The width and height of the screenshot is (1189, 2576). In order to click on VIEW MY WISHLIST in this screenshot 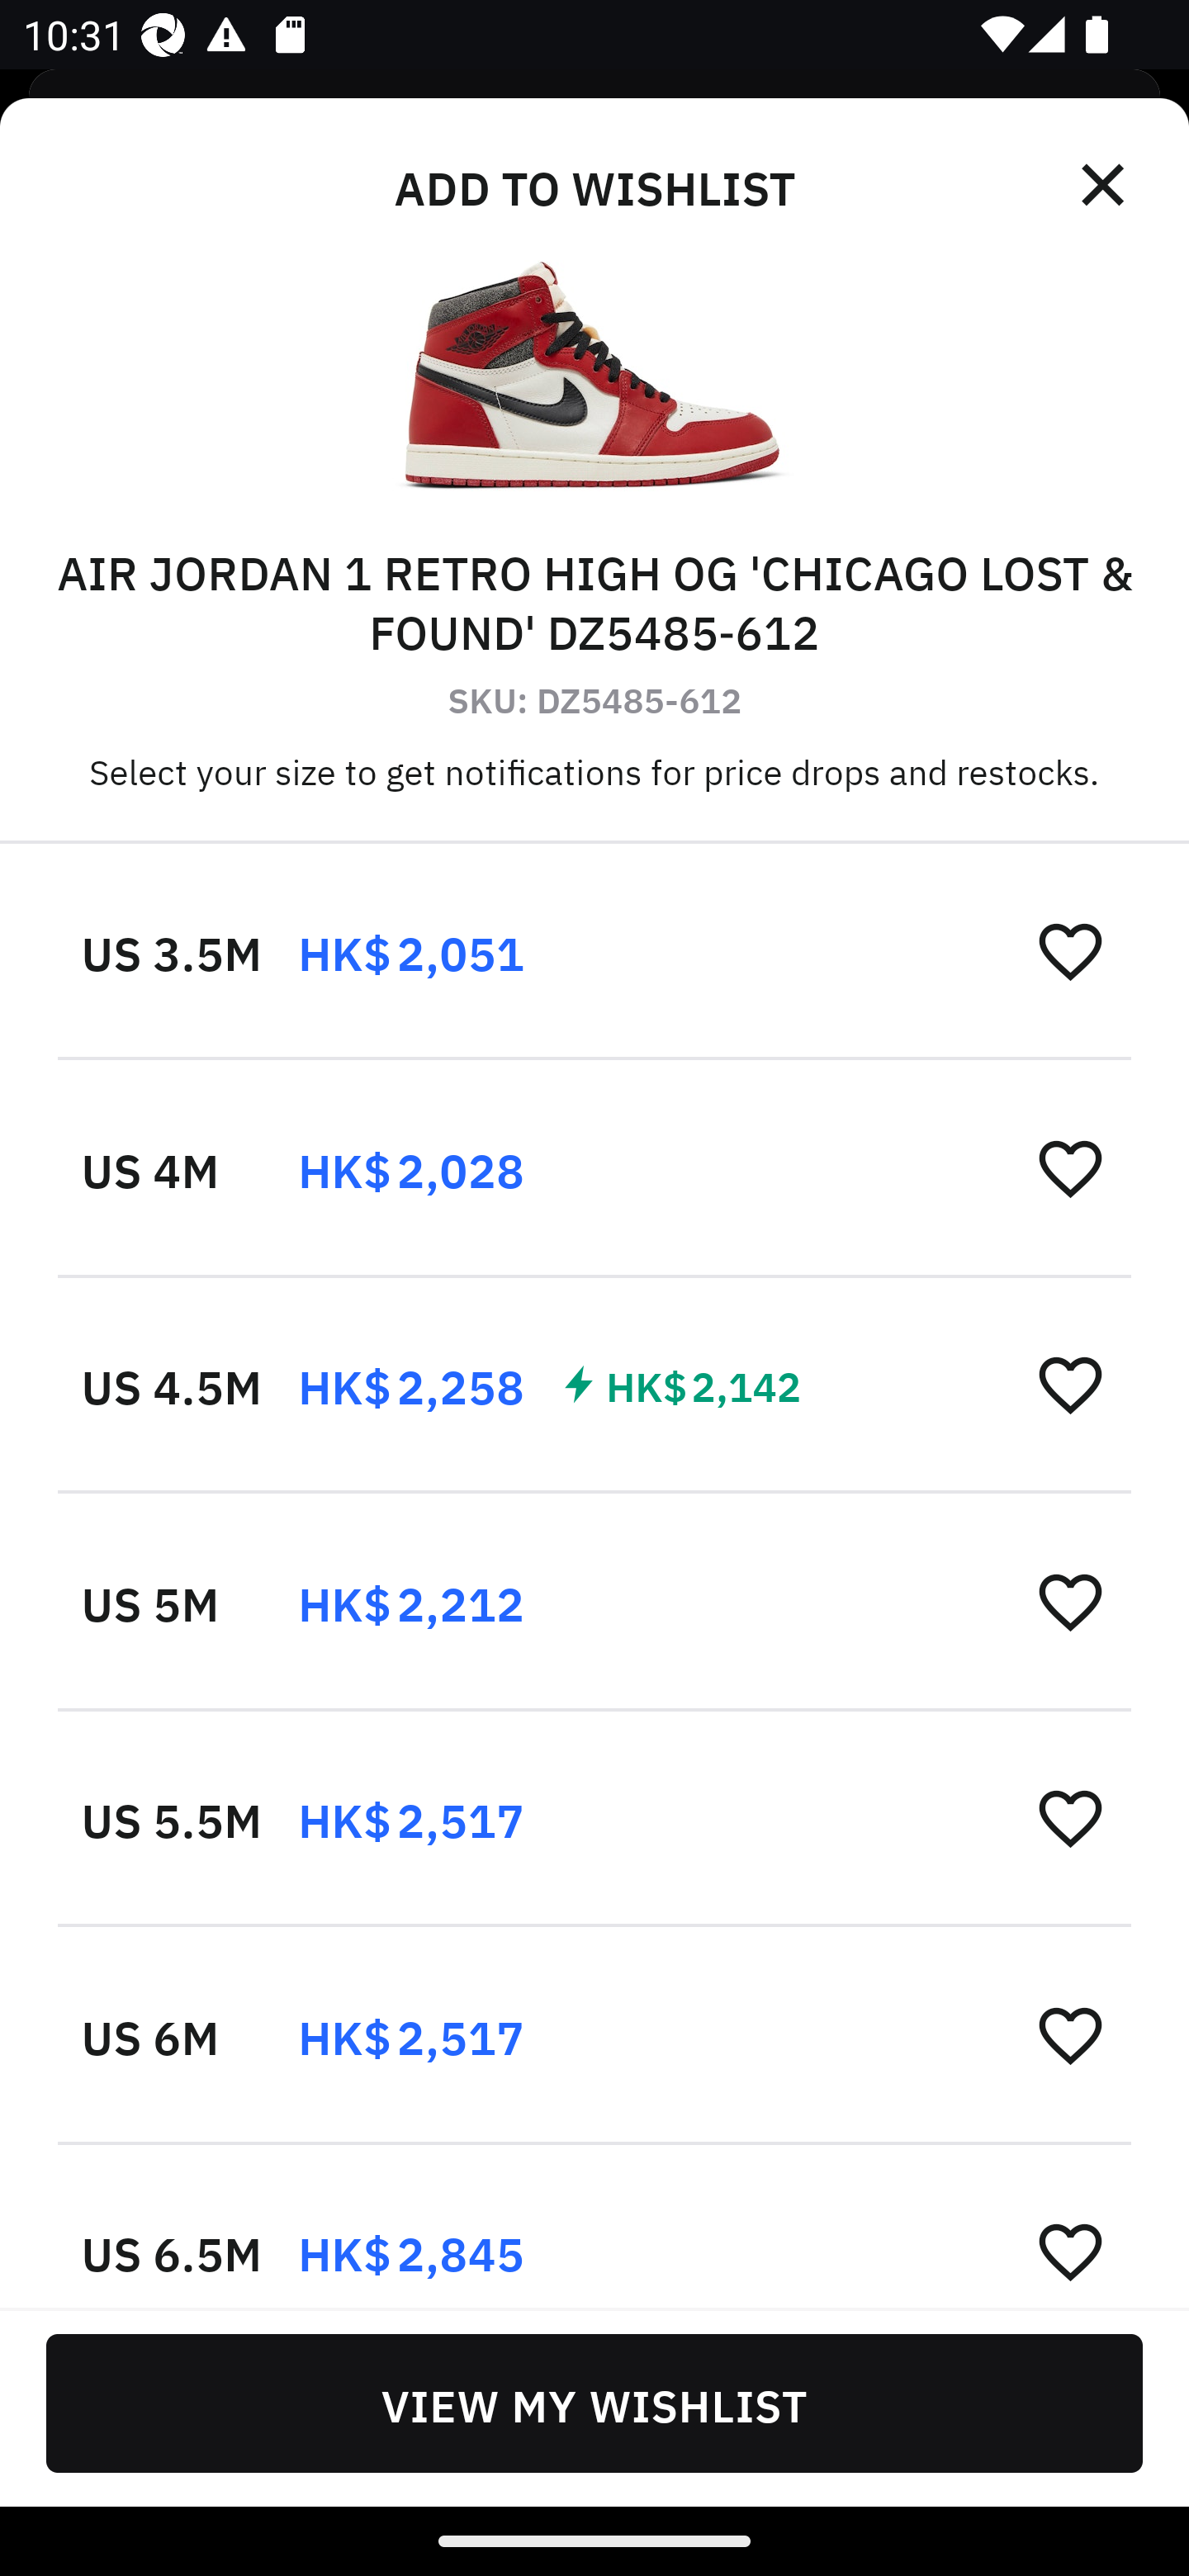, I will do `click(594, 2403)`.